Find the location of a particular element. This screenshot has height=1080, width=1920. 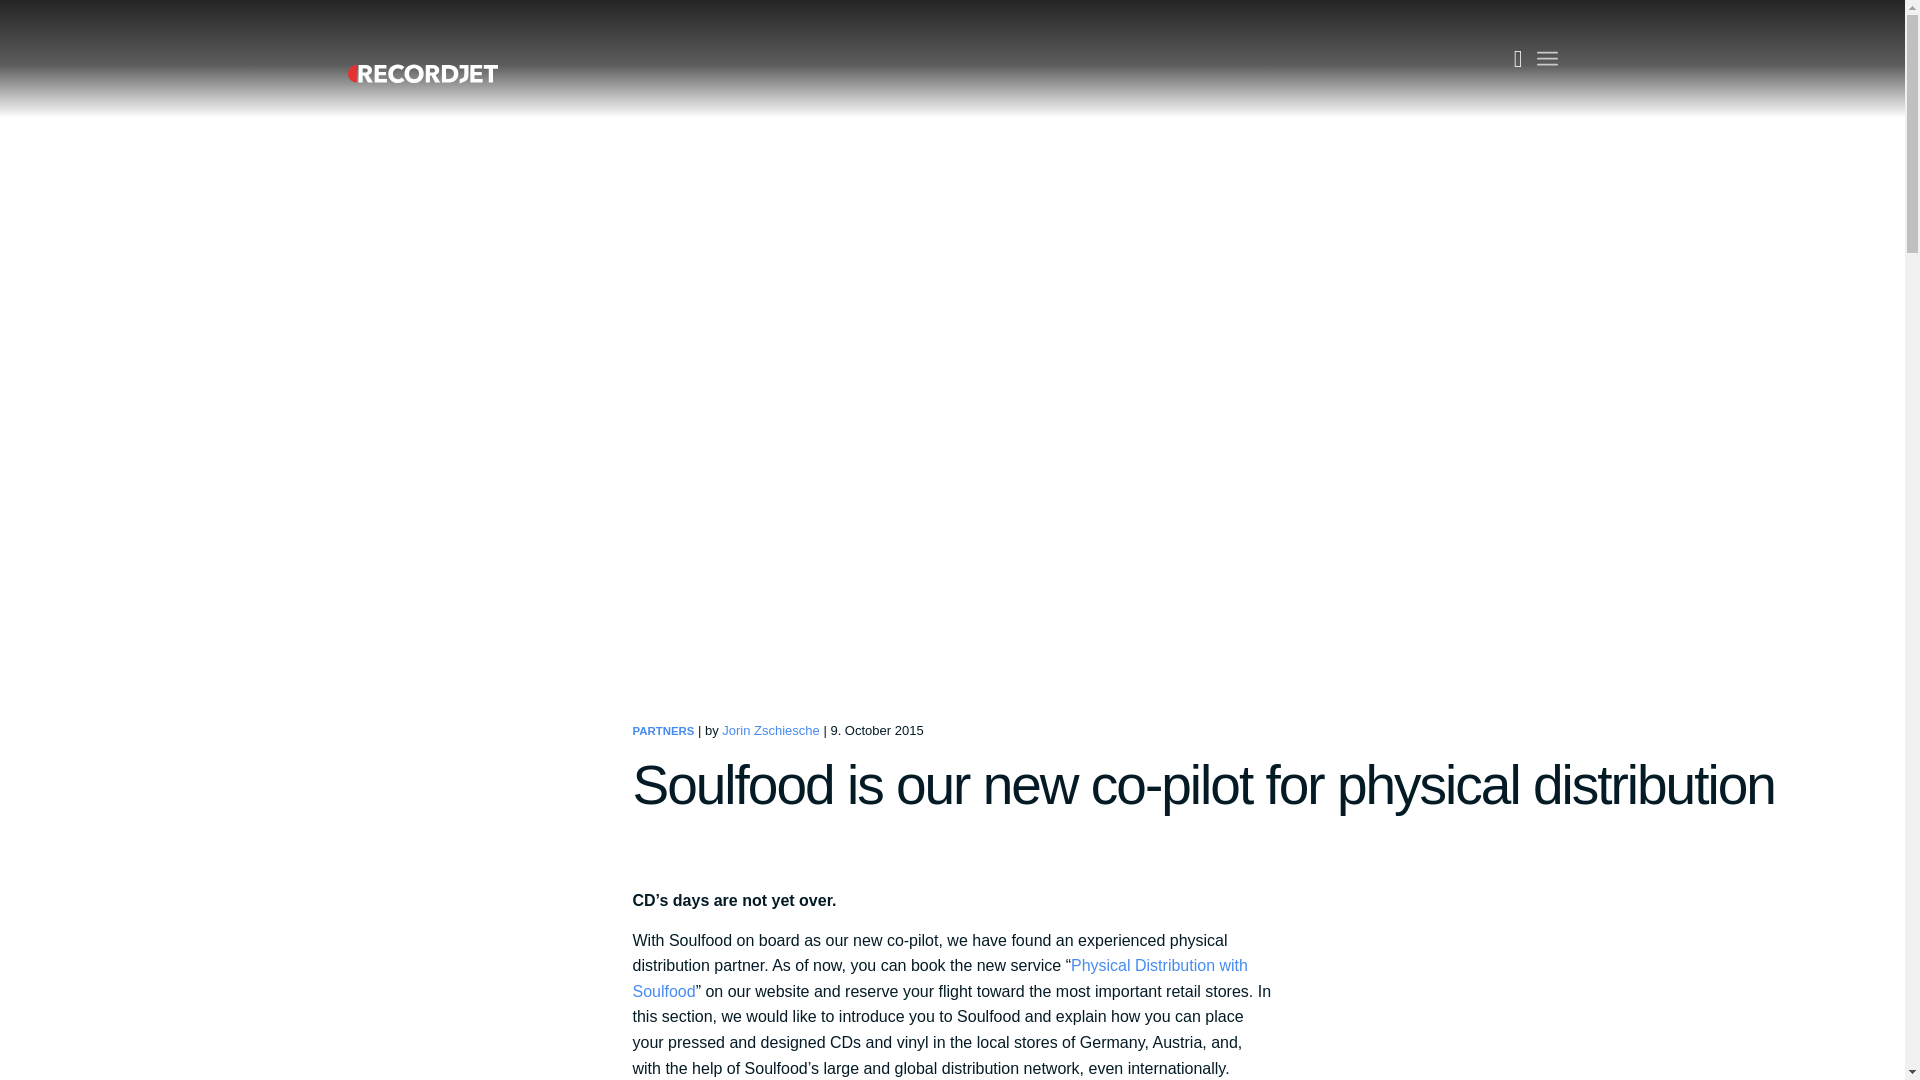

Physical Distribution with Soulfood is located at coordinates (938, 978).